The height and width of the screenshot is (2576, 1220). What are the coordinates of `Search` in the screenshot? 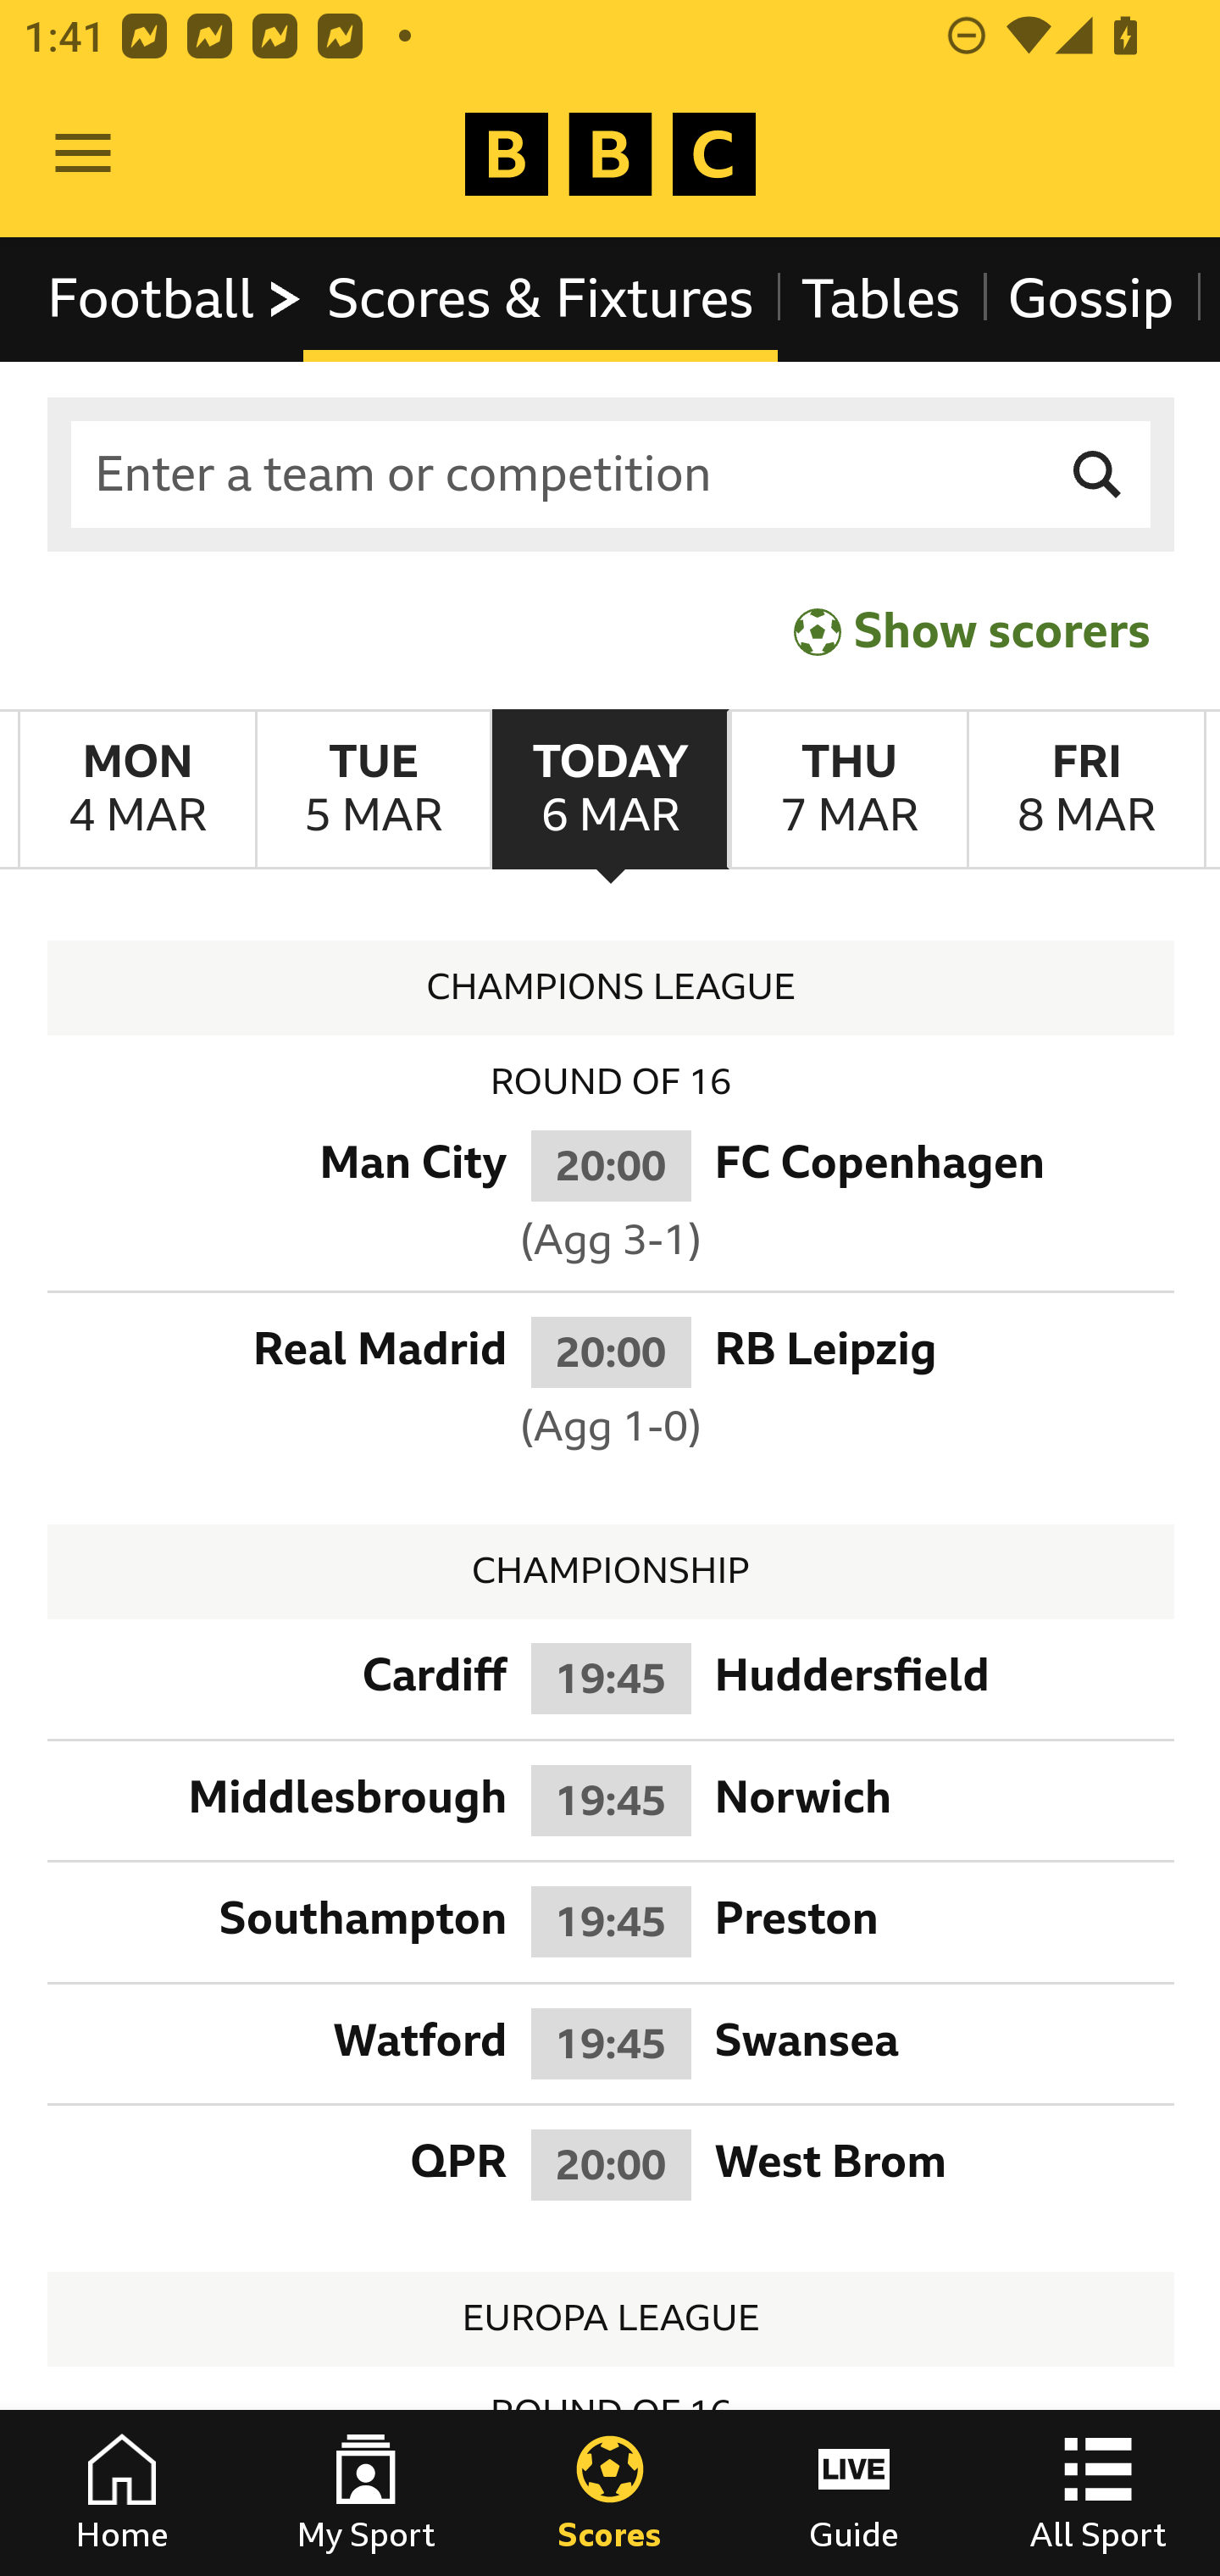 It's located at (1098, 475).